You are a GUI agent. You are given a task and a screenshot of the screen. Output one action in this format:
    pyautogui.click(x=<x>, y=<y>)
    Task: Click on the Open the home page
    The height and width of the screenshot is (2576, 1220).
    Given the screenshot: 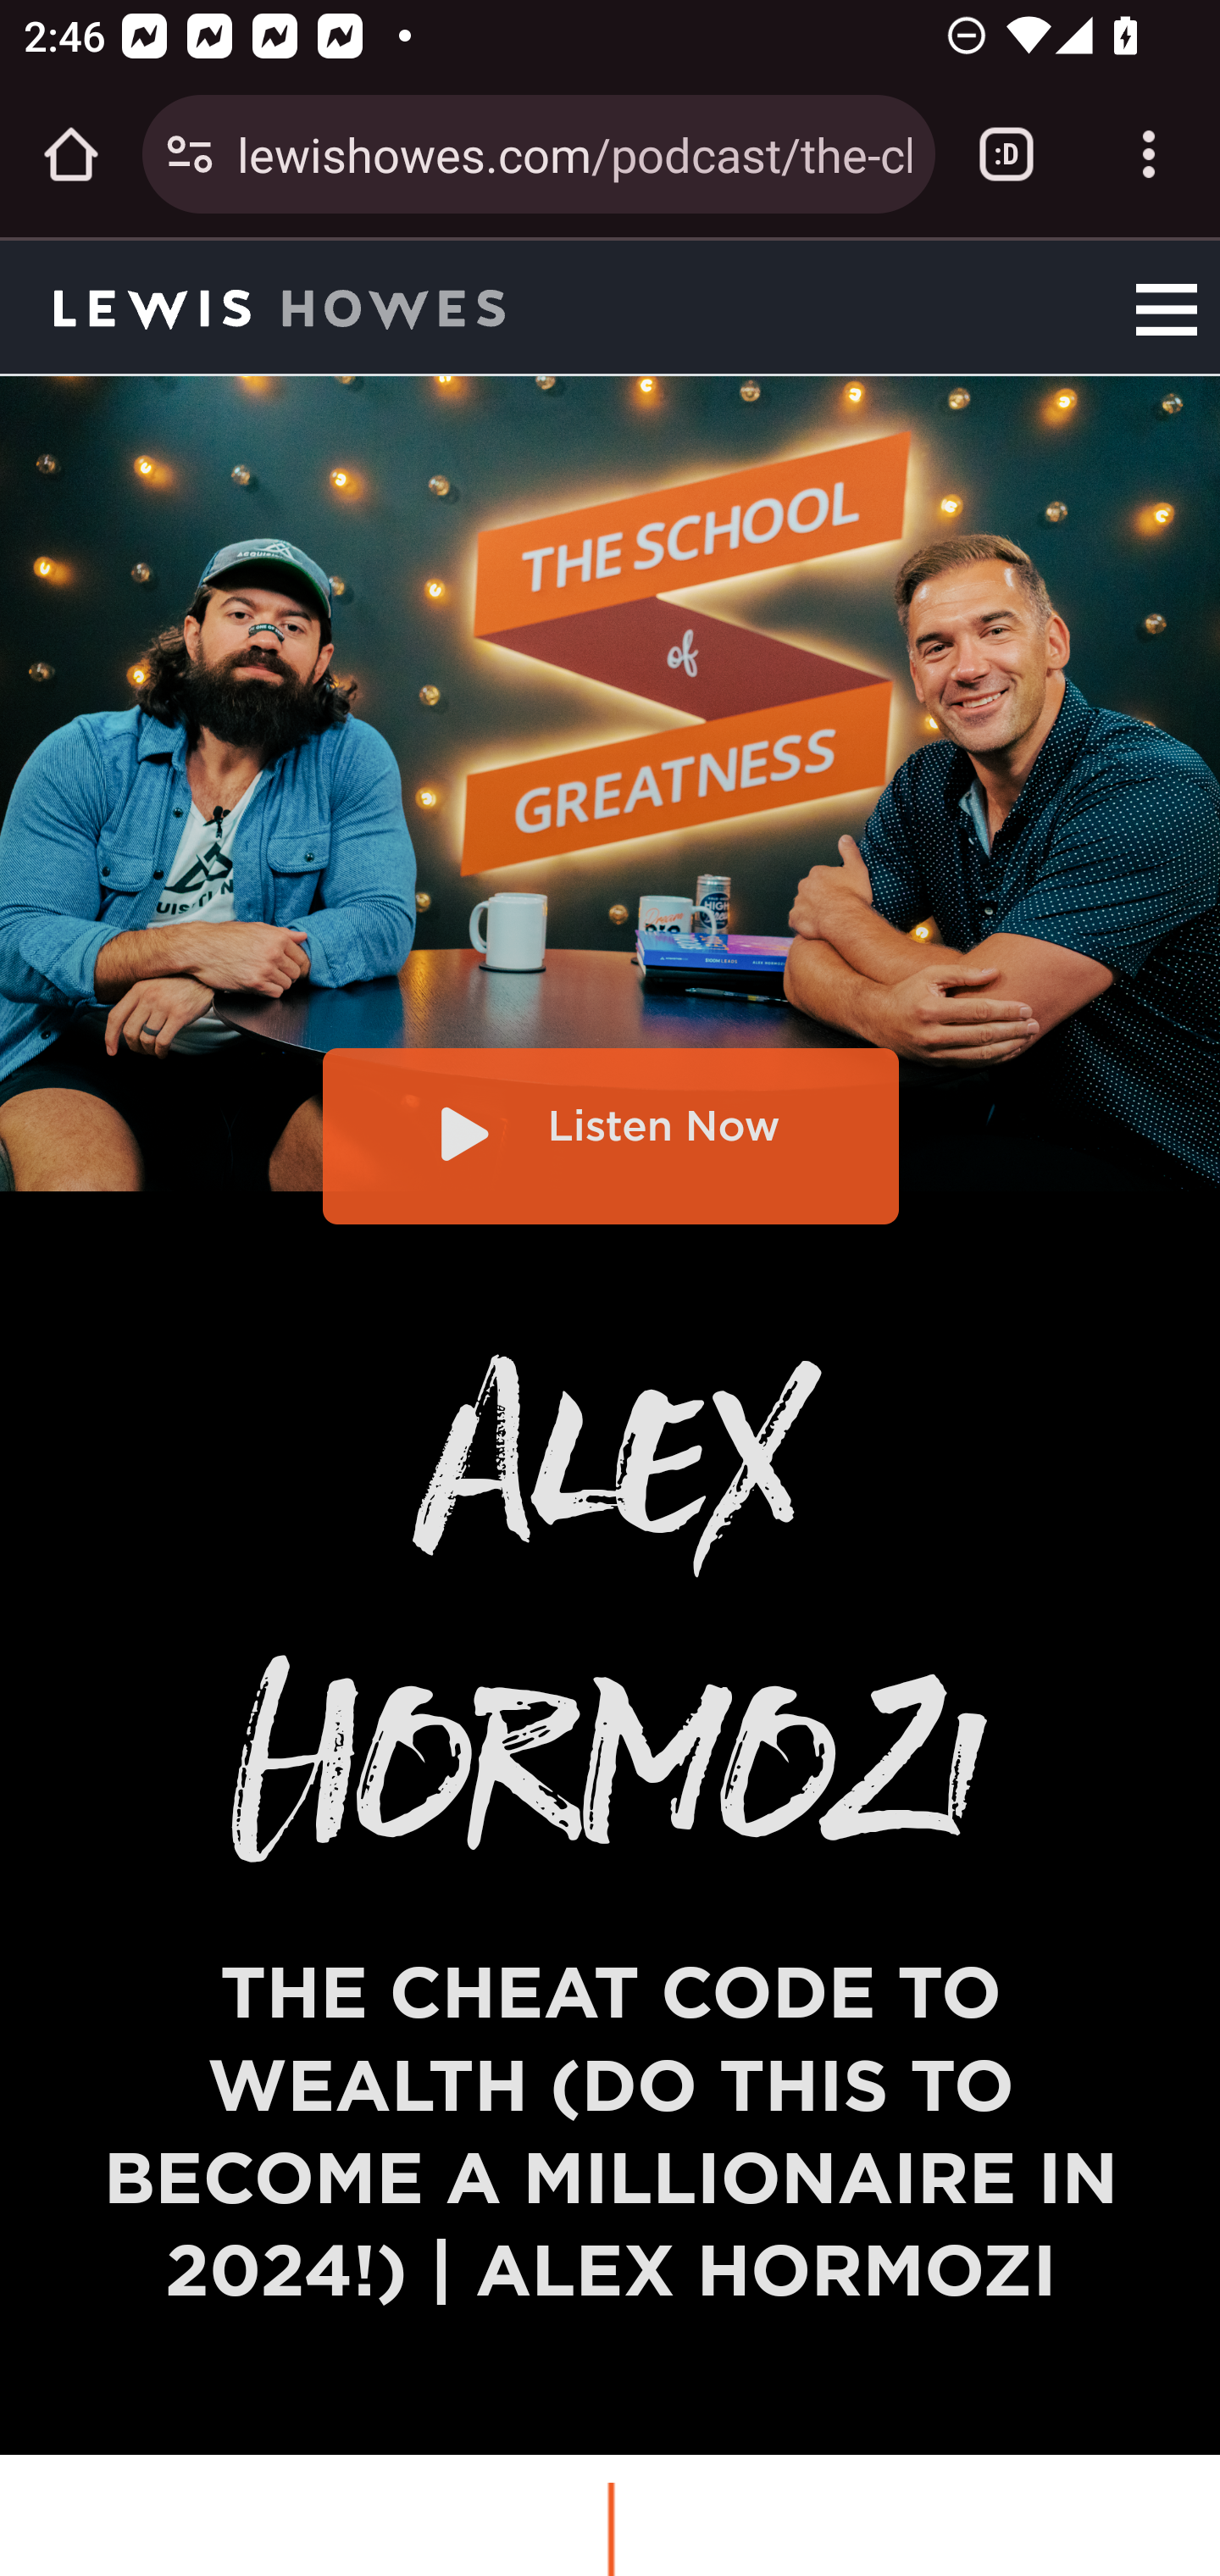 What is the action you would take?
    pyautogui.click(x=71, y=154)
    